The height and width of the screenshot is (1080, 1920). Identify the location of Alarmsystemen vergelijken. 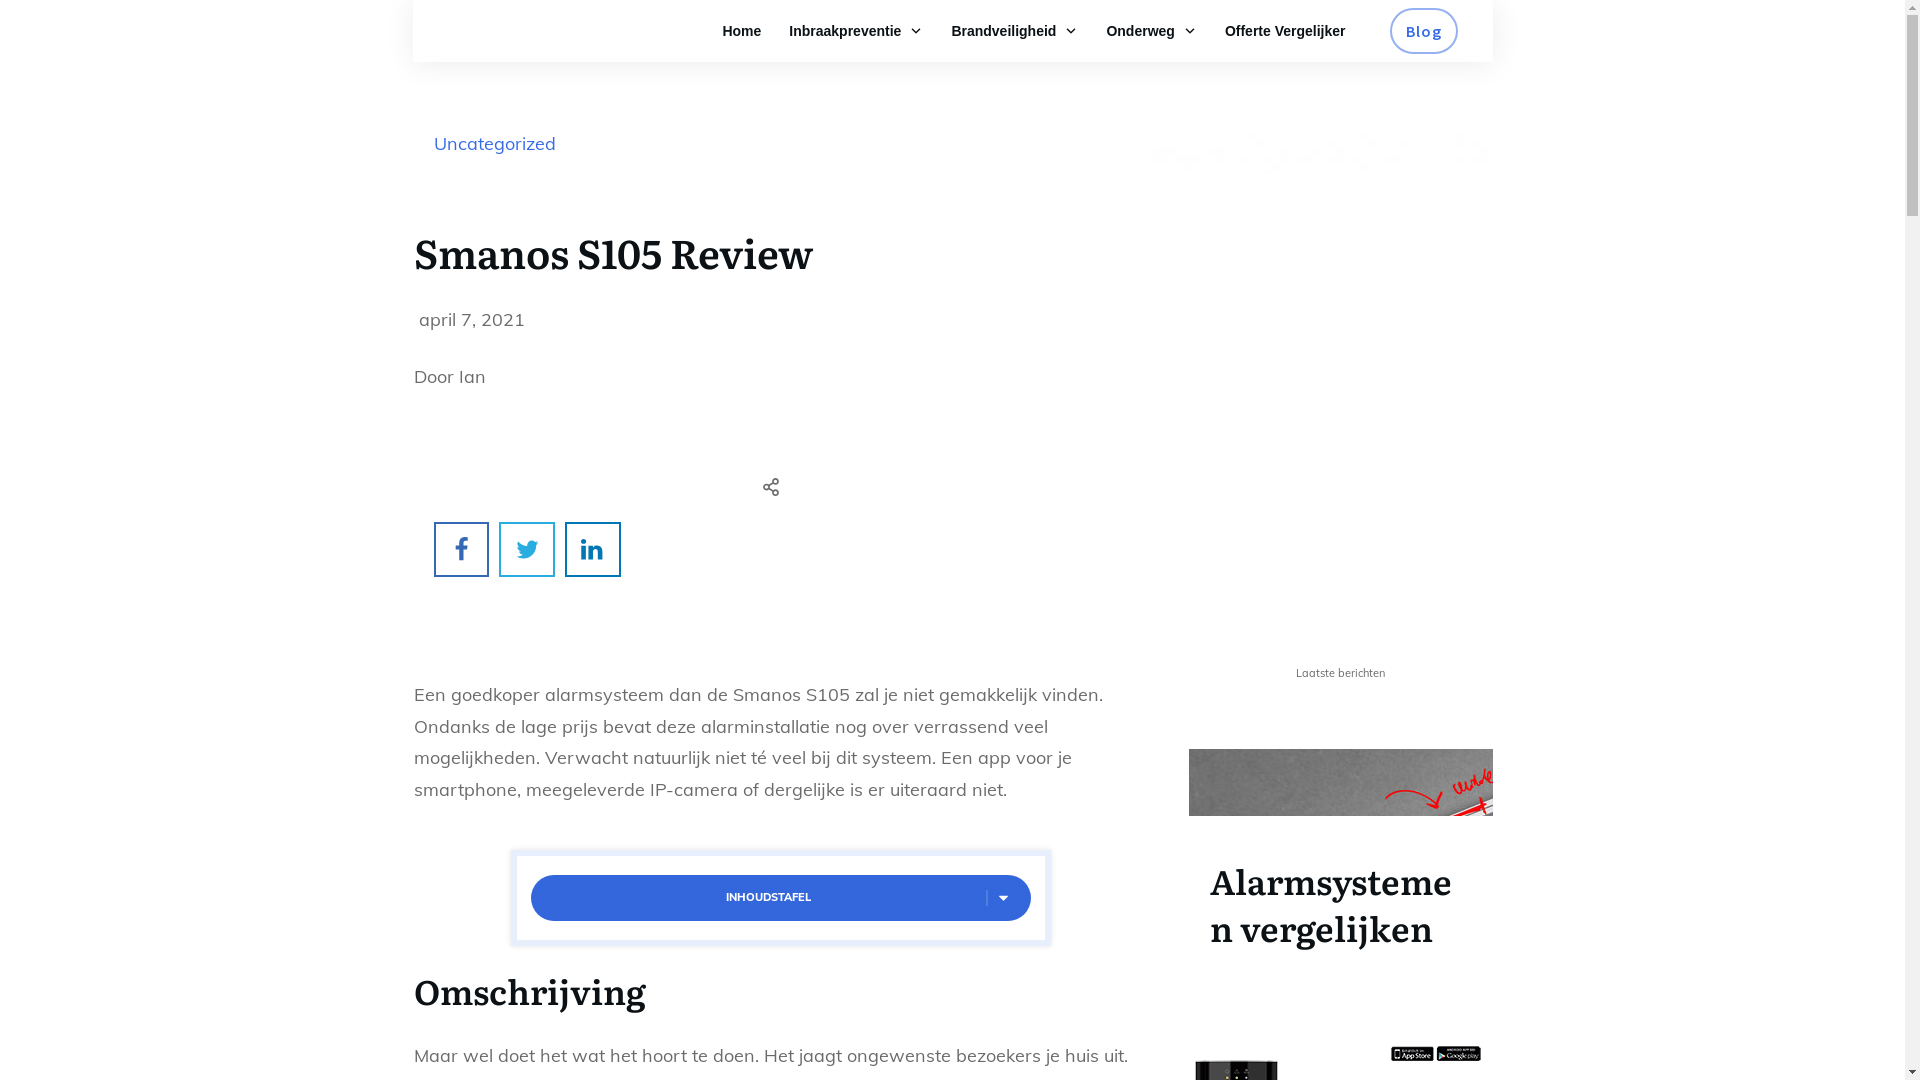
(1340, 873).